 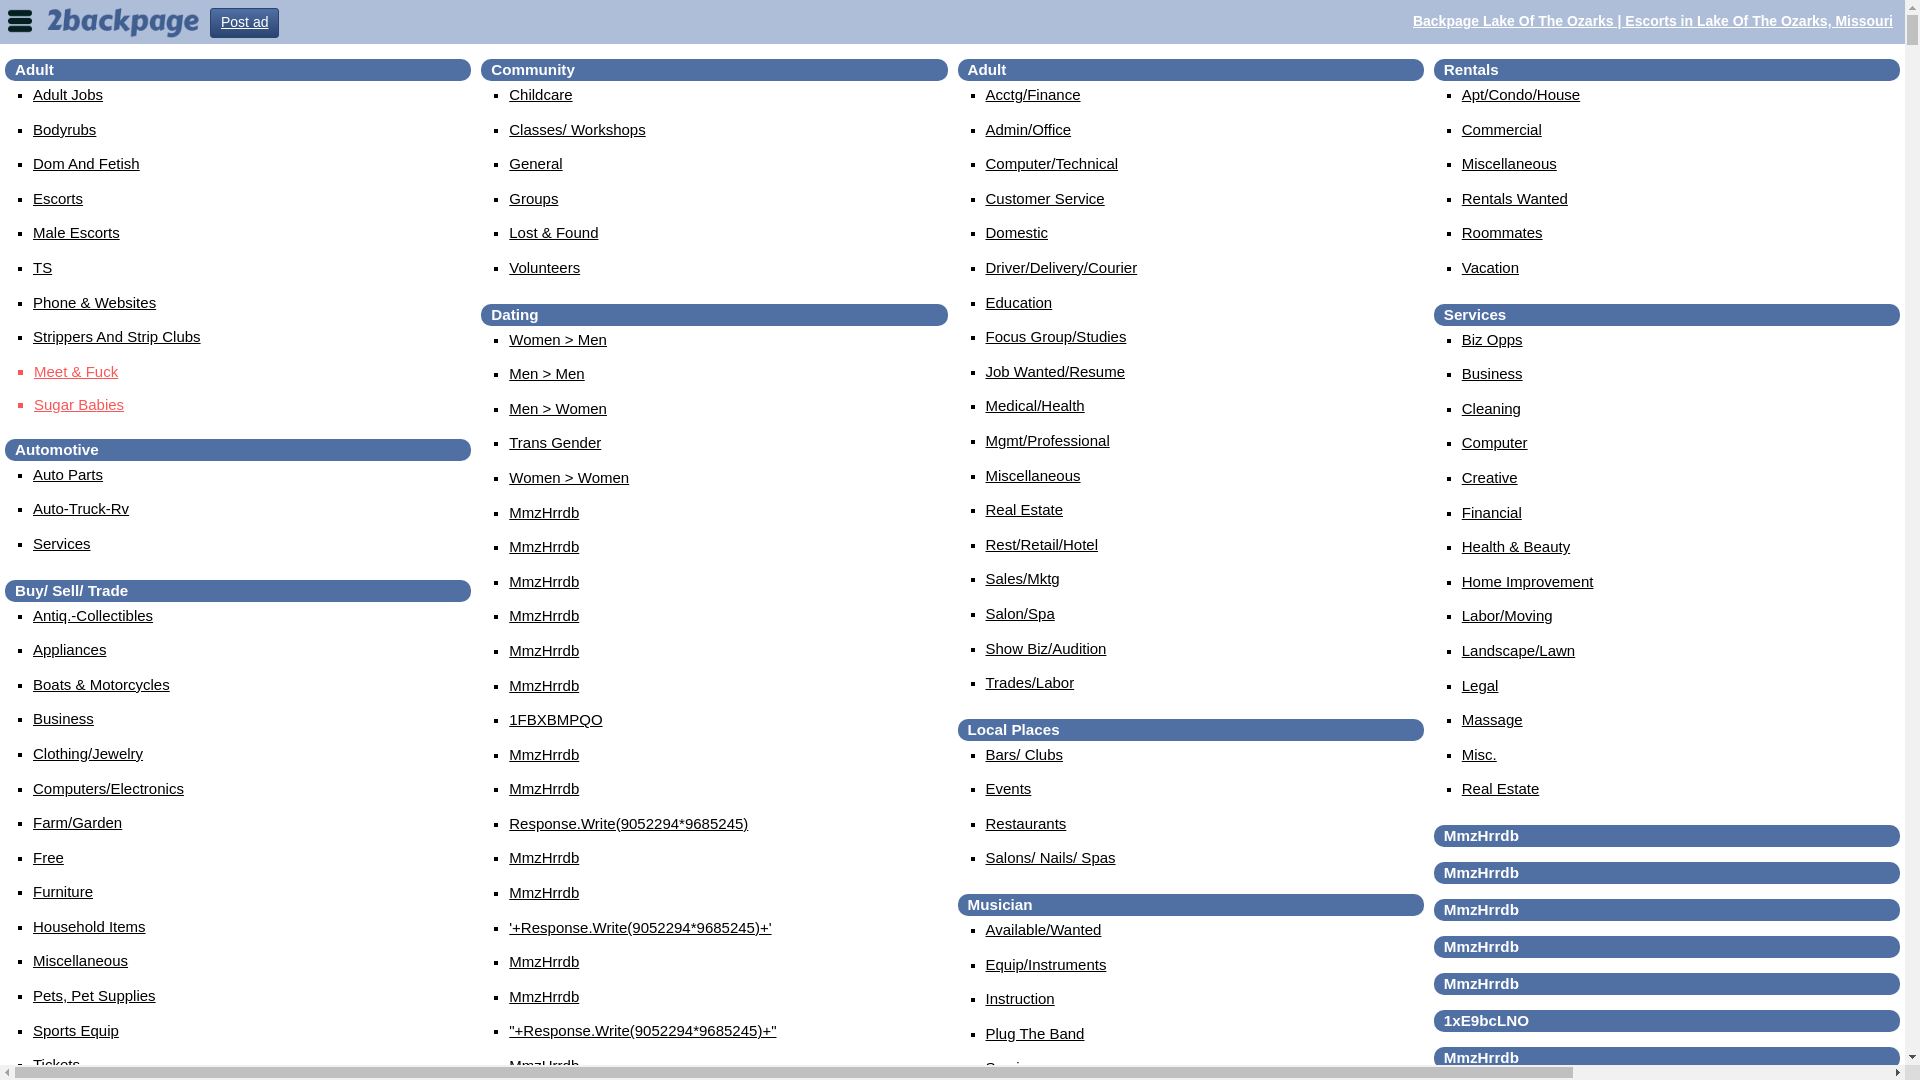 What do you see at coordinates (1020, 998) in the screenshot?
I see `Instruction` at bounding box center [1020, 998].